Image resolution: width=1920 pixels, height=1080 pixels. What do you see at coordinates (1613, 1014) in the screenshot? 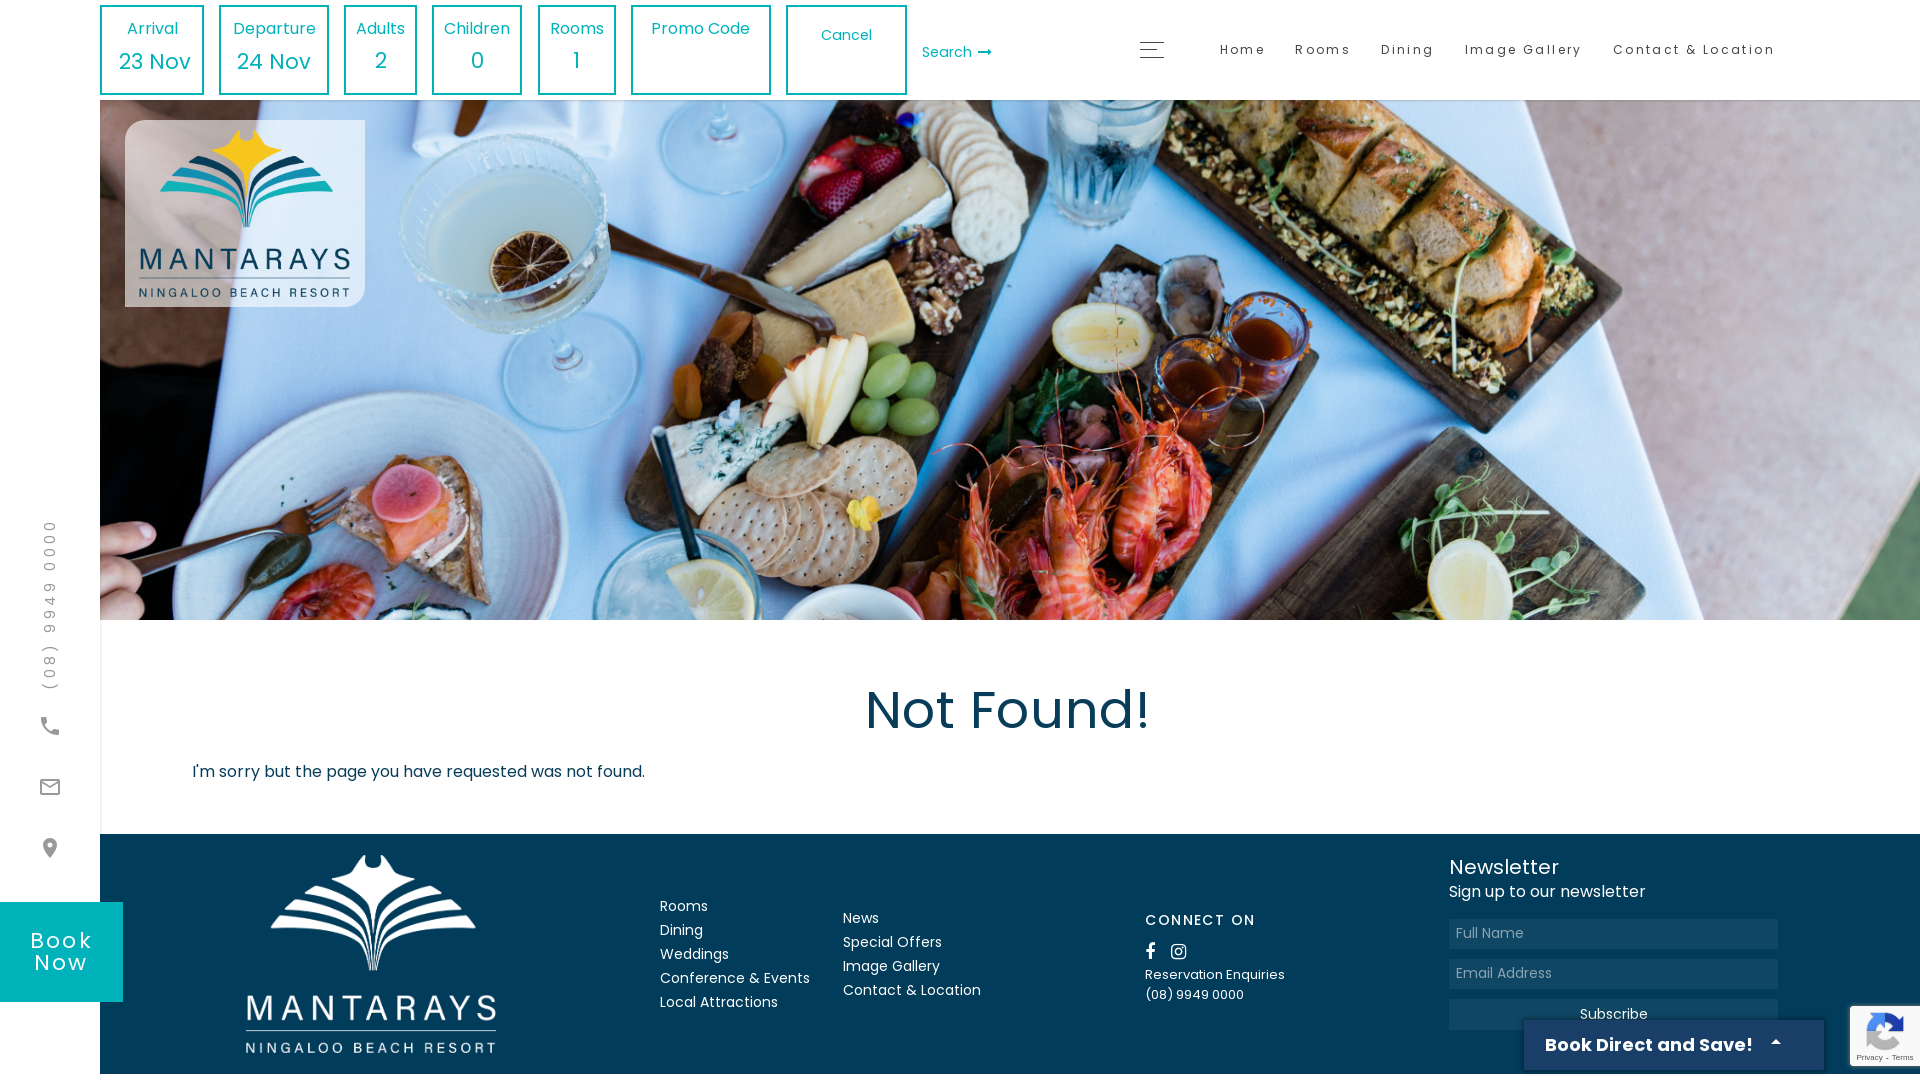
I see `Subscribe` at bounding box center [1613, 1014].